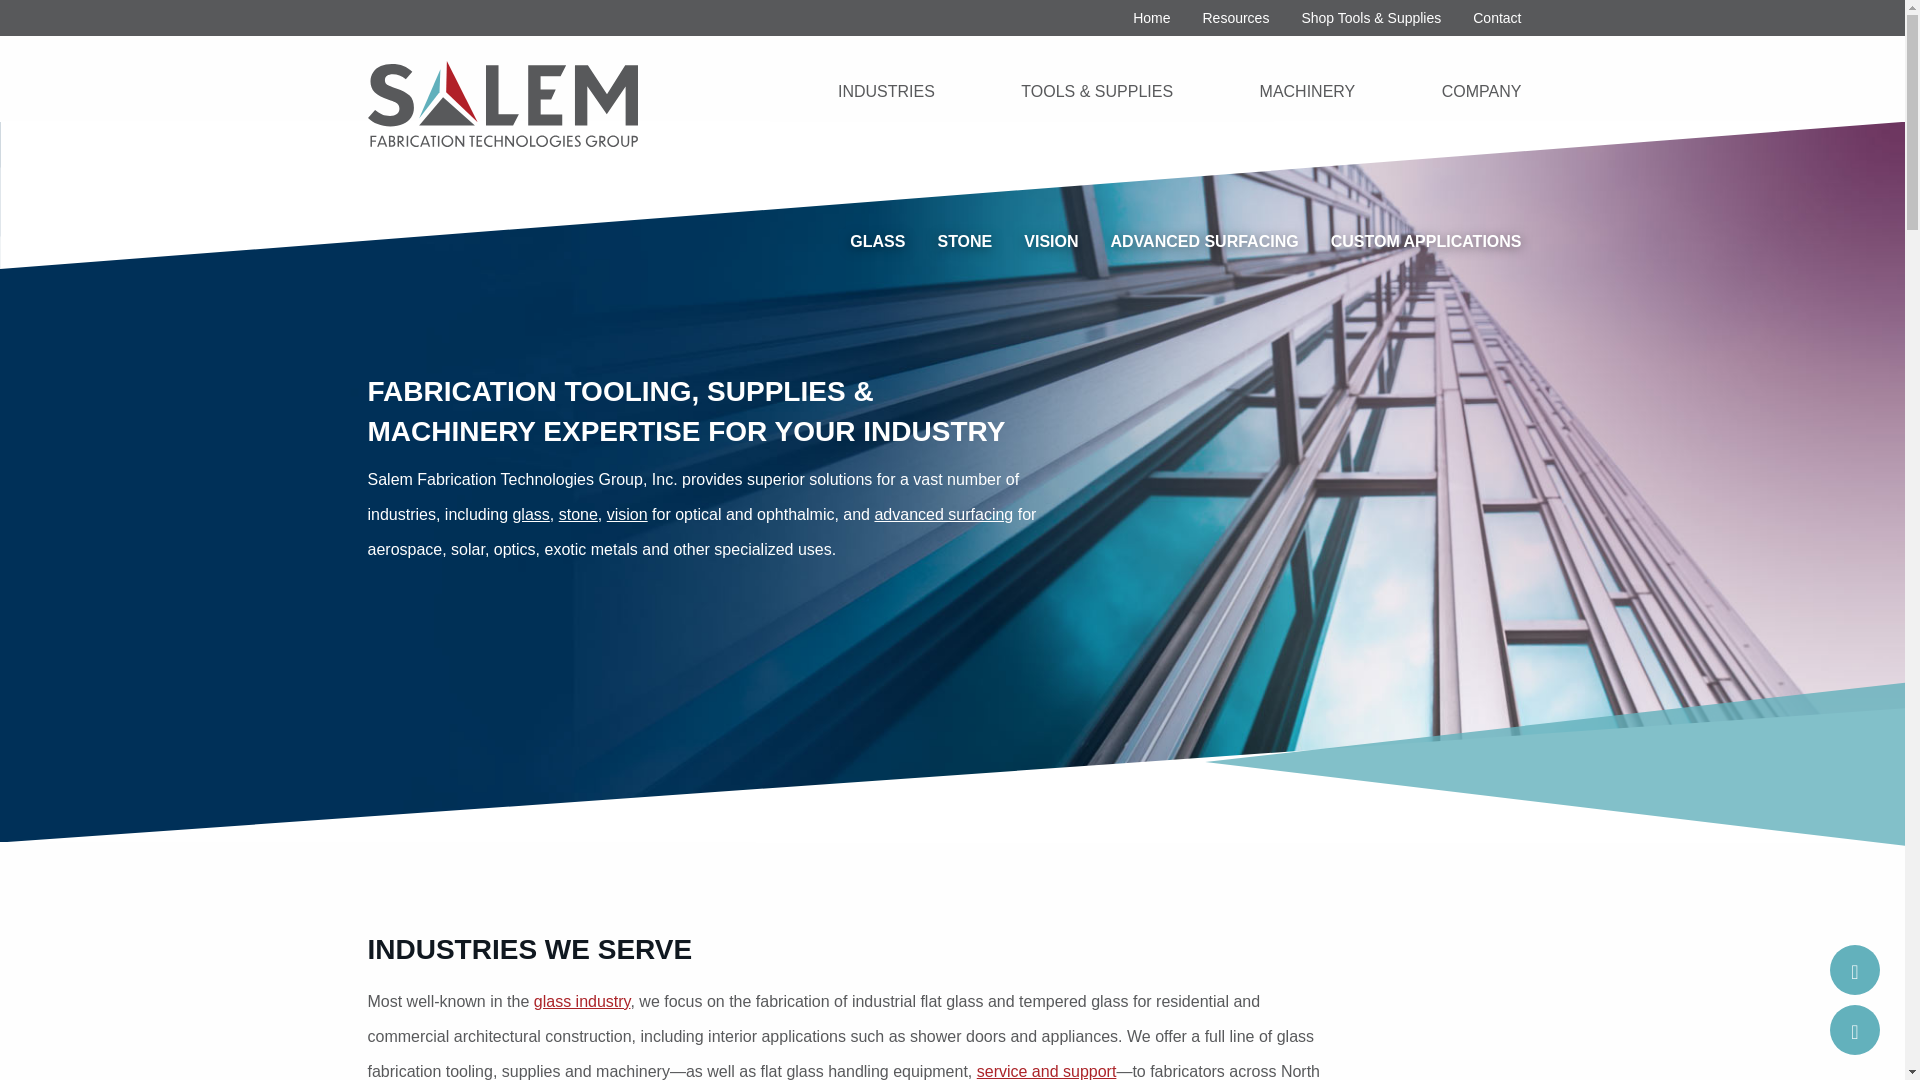 This screenshot has width=1920, height=1080. What do you see at coordinates (1854, 1030) in the screenshot?
I see `Contact` at bounding box center [1854, 1030].